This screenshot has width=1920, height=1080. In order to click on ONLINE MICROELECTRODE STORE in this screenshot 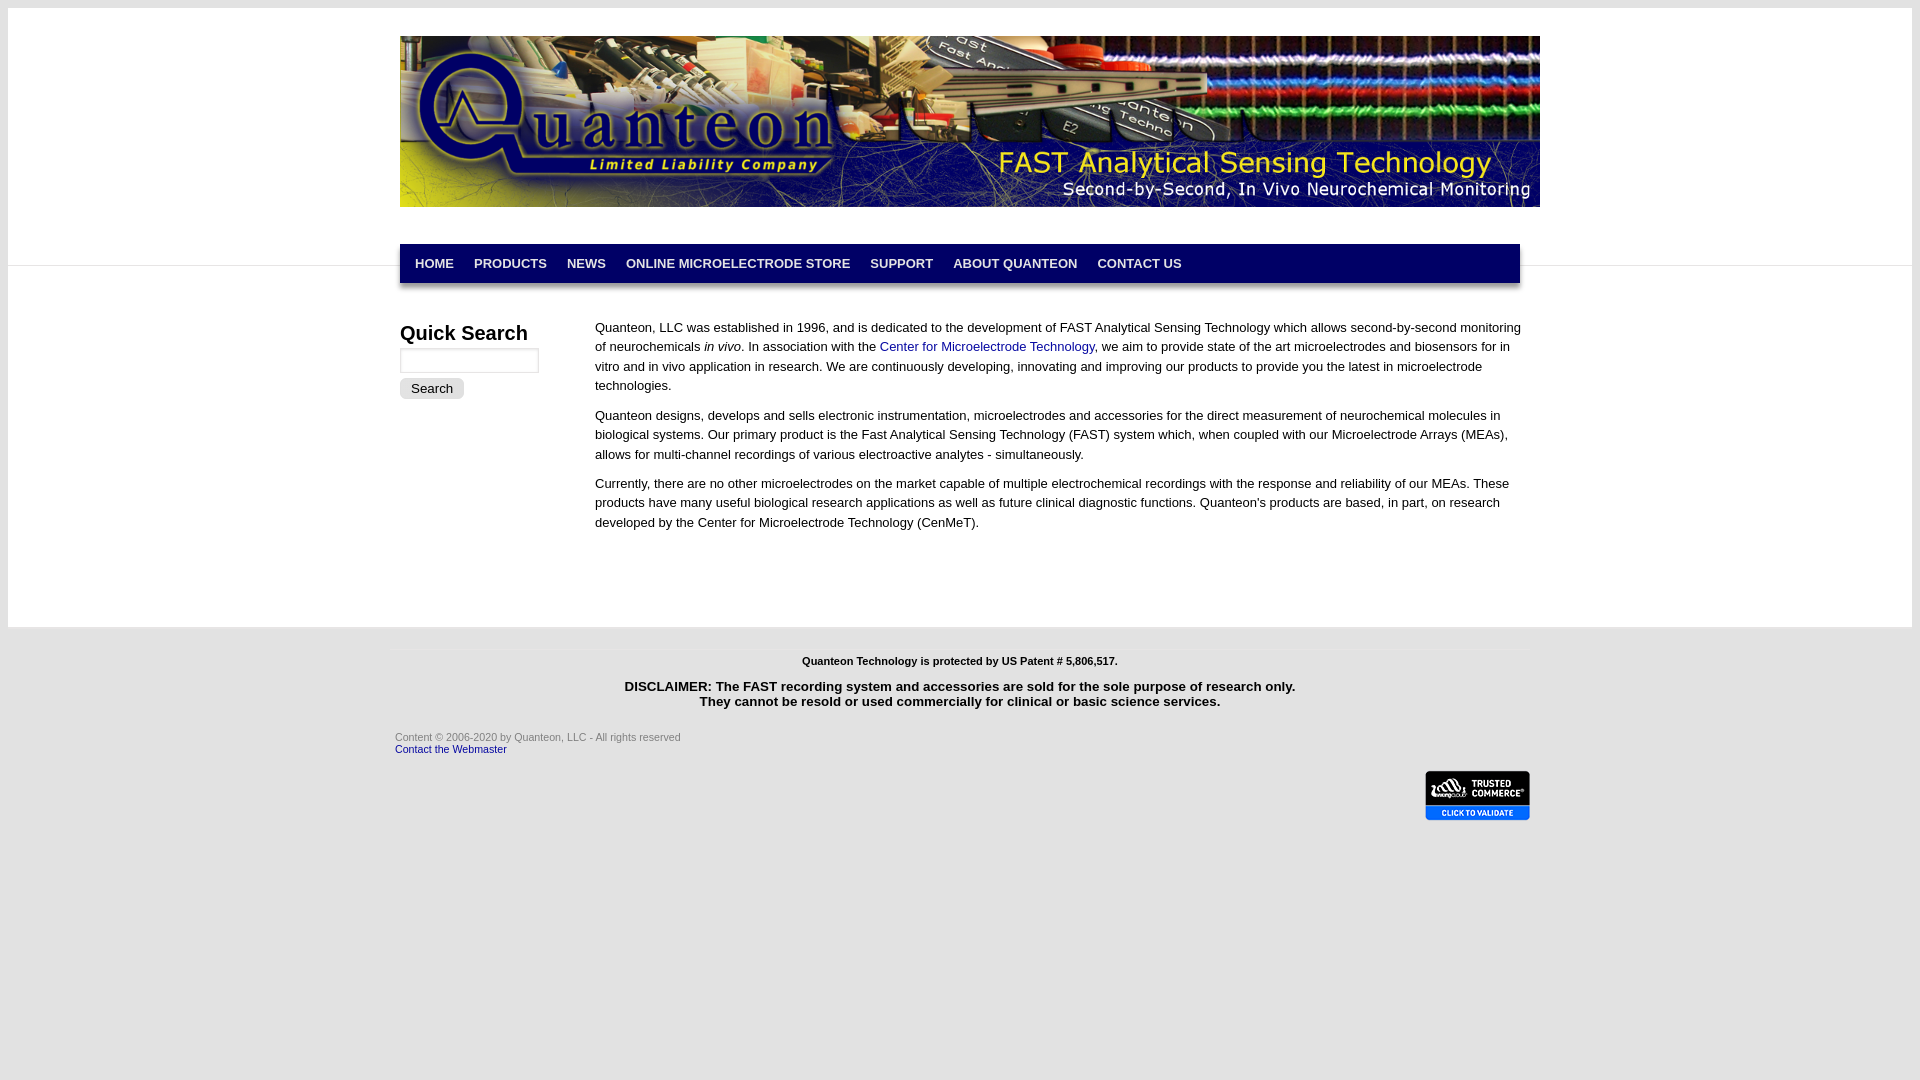, I will do `click(738, 264)`.